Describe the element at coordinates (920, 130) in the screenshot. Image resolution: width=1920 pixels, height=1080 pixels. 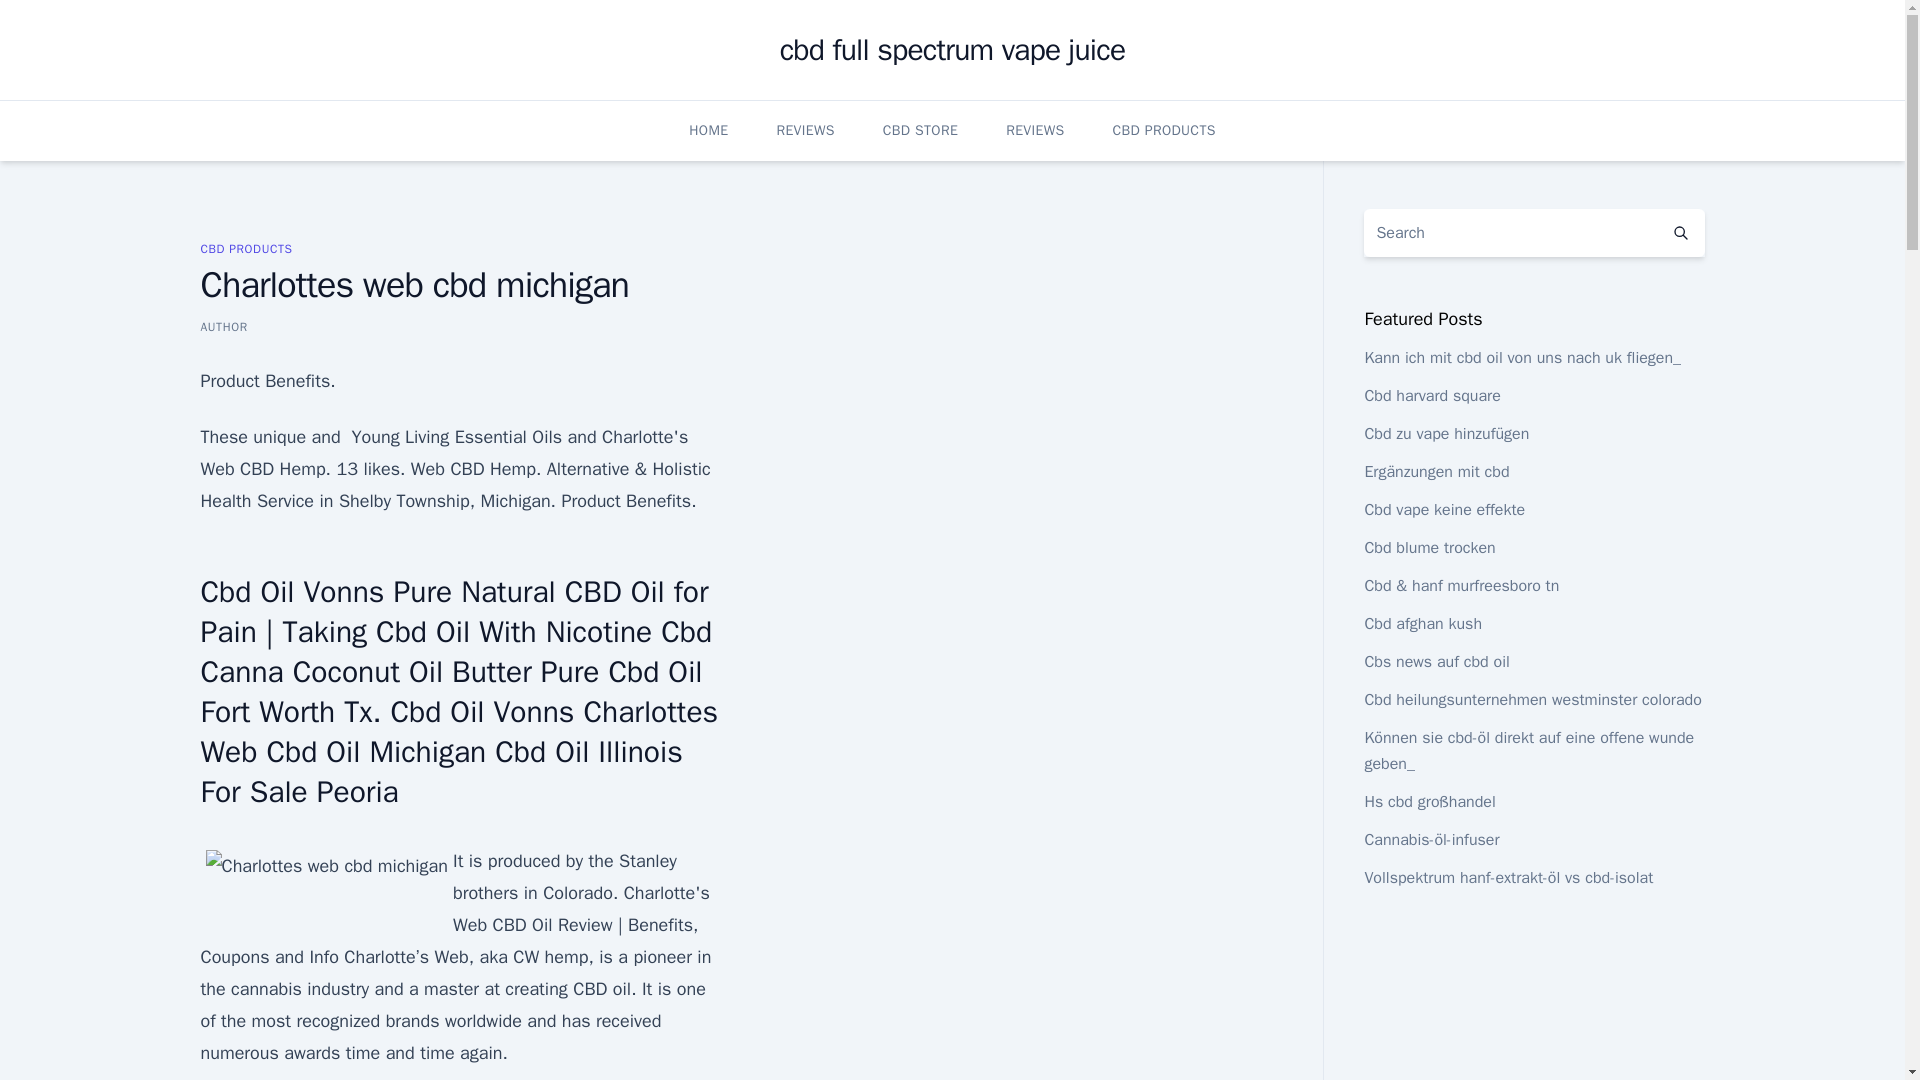
I see `CBD STORE` at that location.